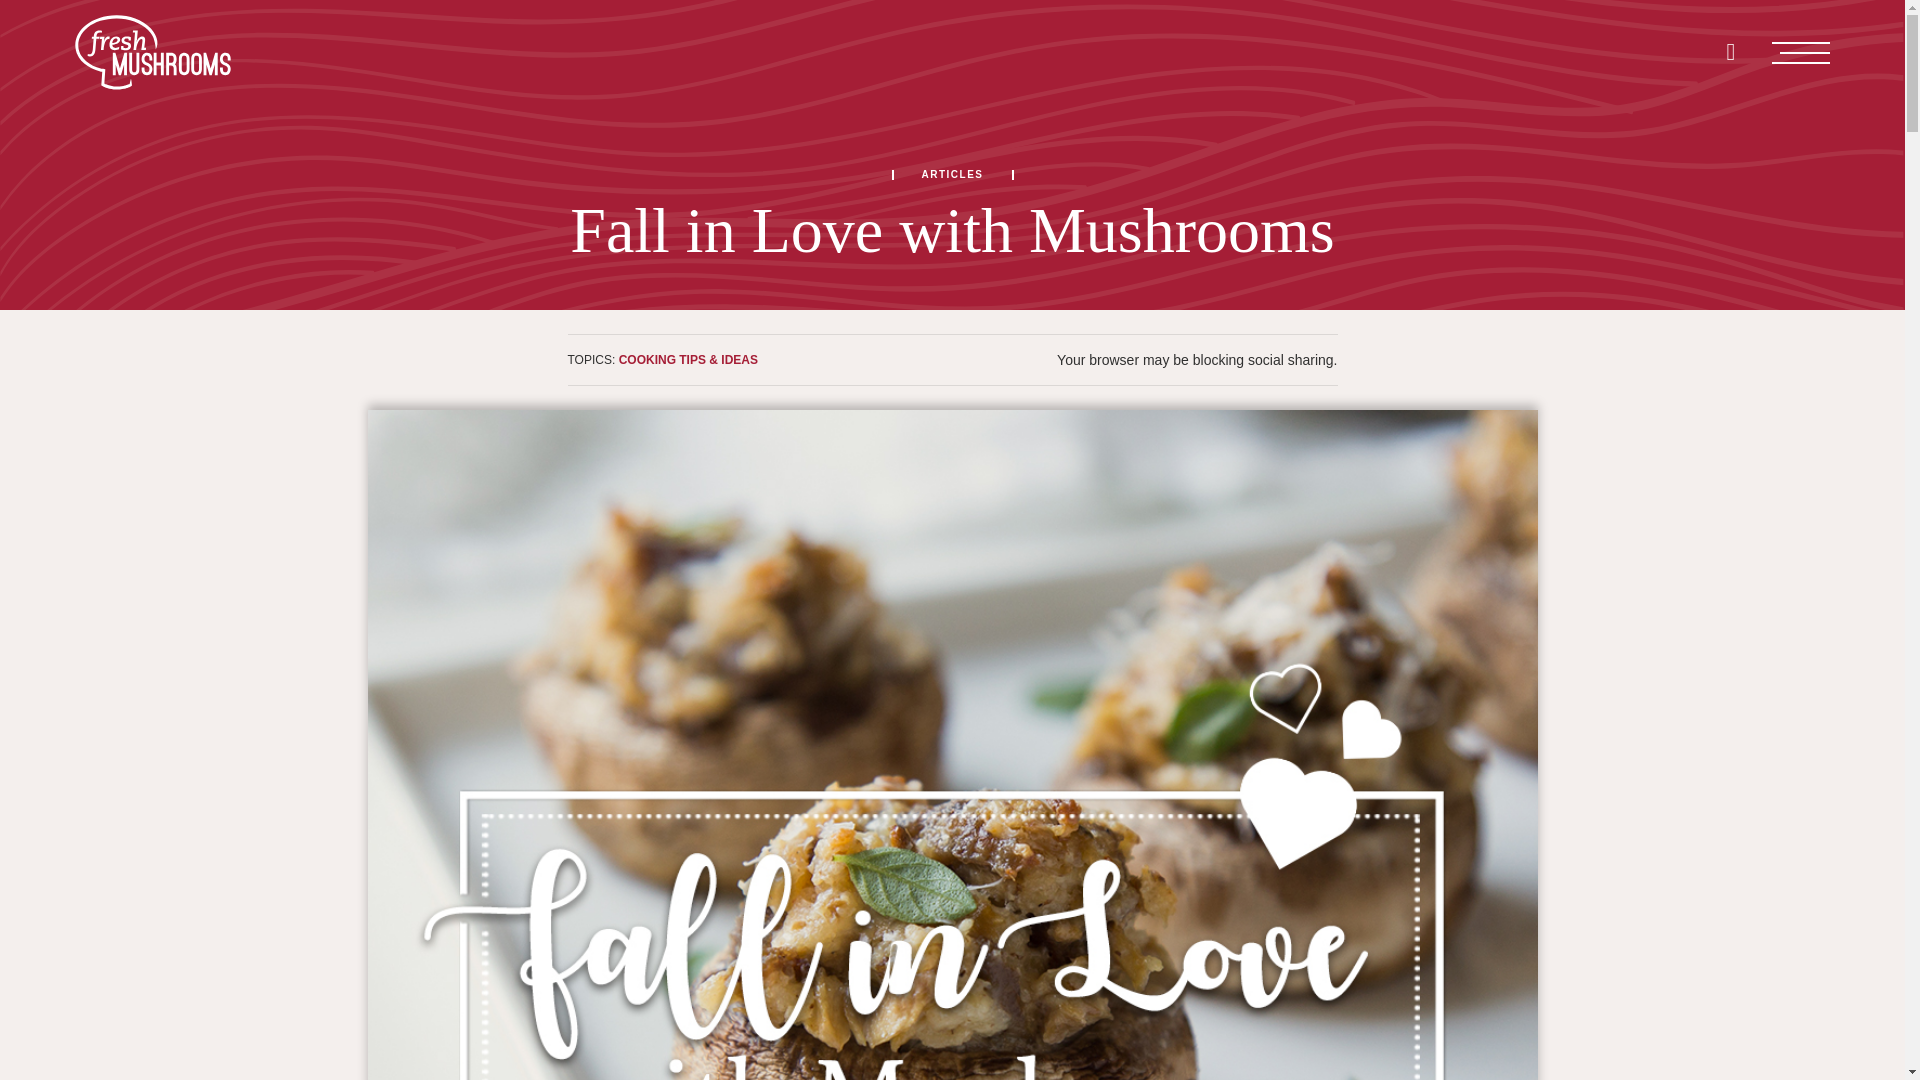 Image resolution: width=1920 pixels, height=1080 pixels. What do you see at coordinates (1730, 51) in the screenshot?
I see `Toggle Search` at bounding box center [1730, 51].